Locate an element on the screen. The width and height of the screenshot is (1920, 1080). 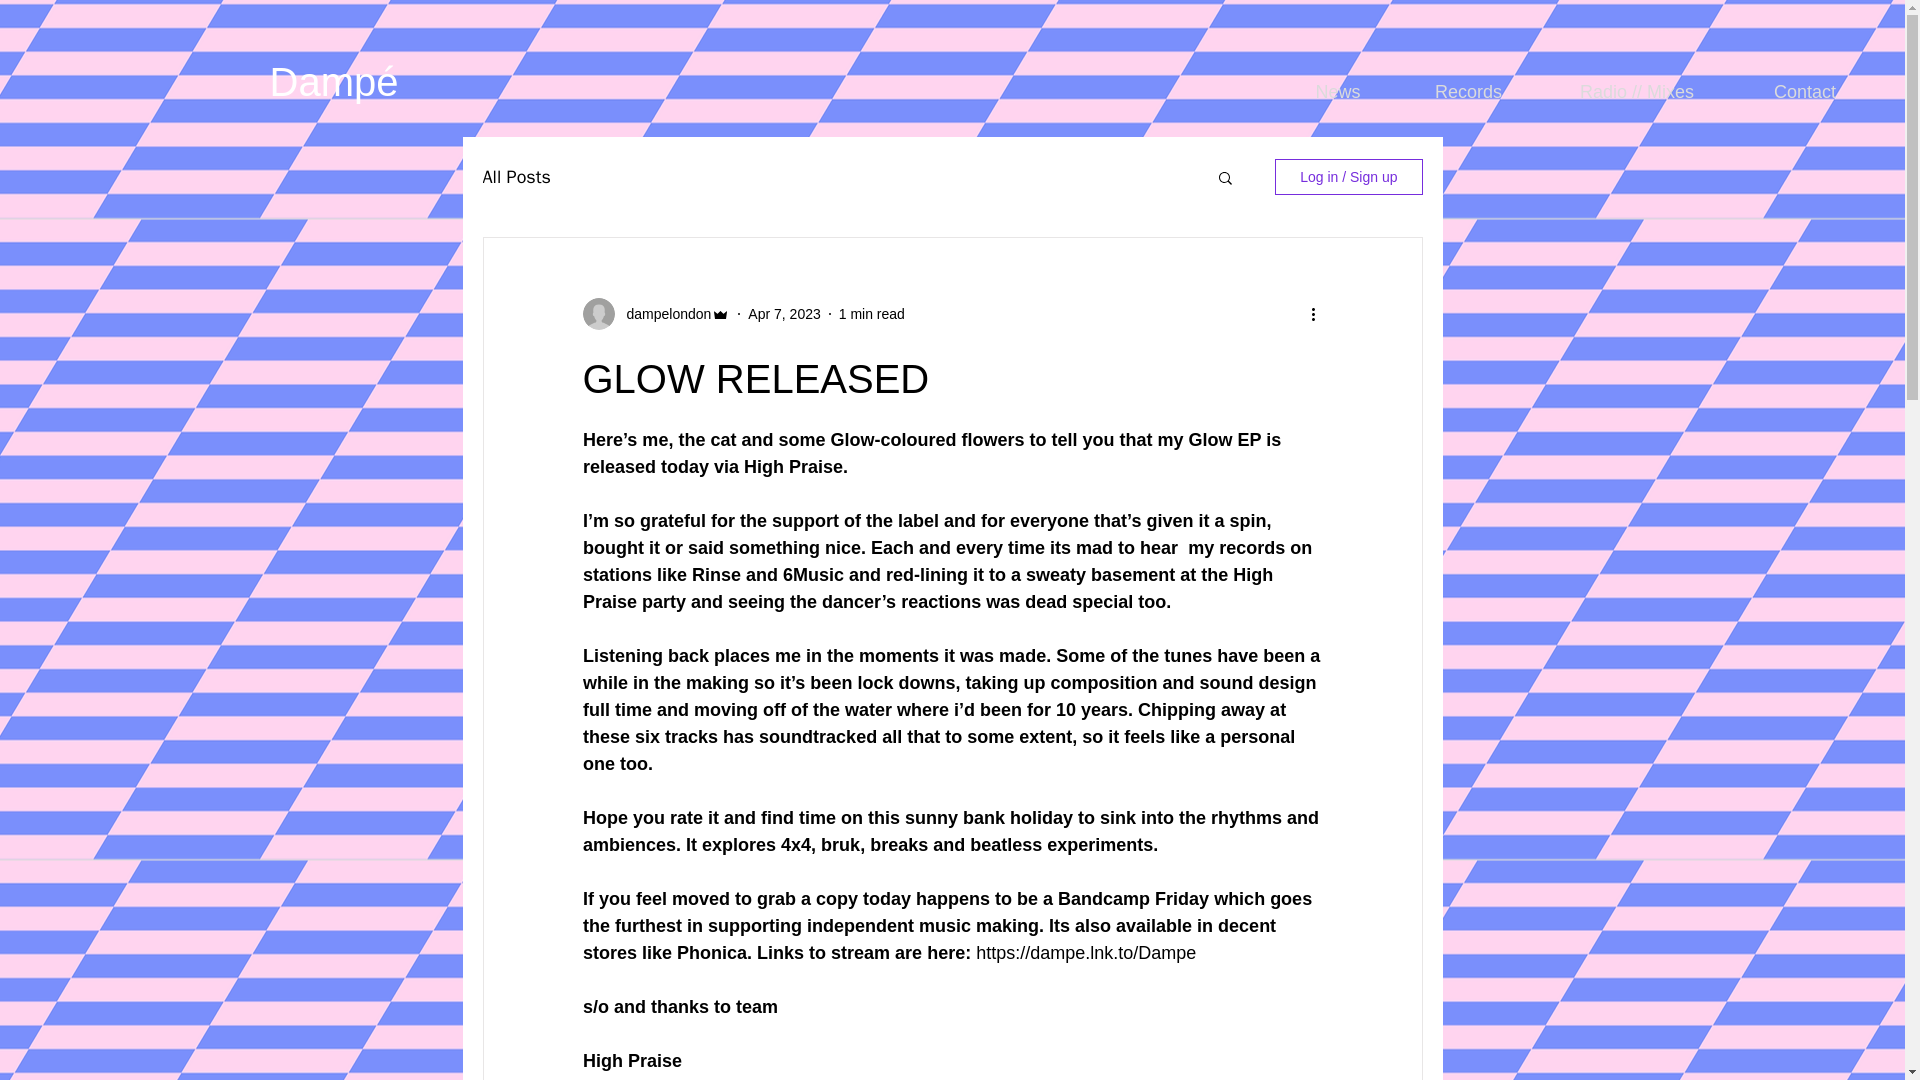
1 min read is located at coordinates (872, 313).